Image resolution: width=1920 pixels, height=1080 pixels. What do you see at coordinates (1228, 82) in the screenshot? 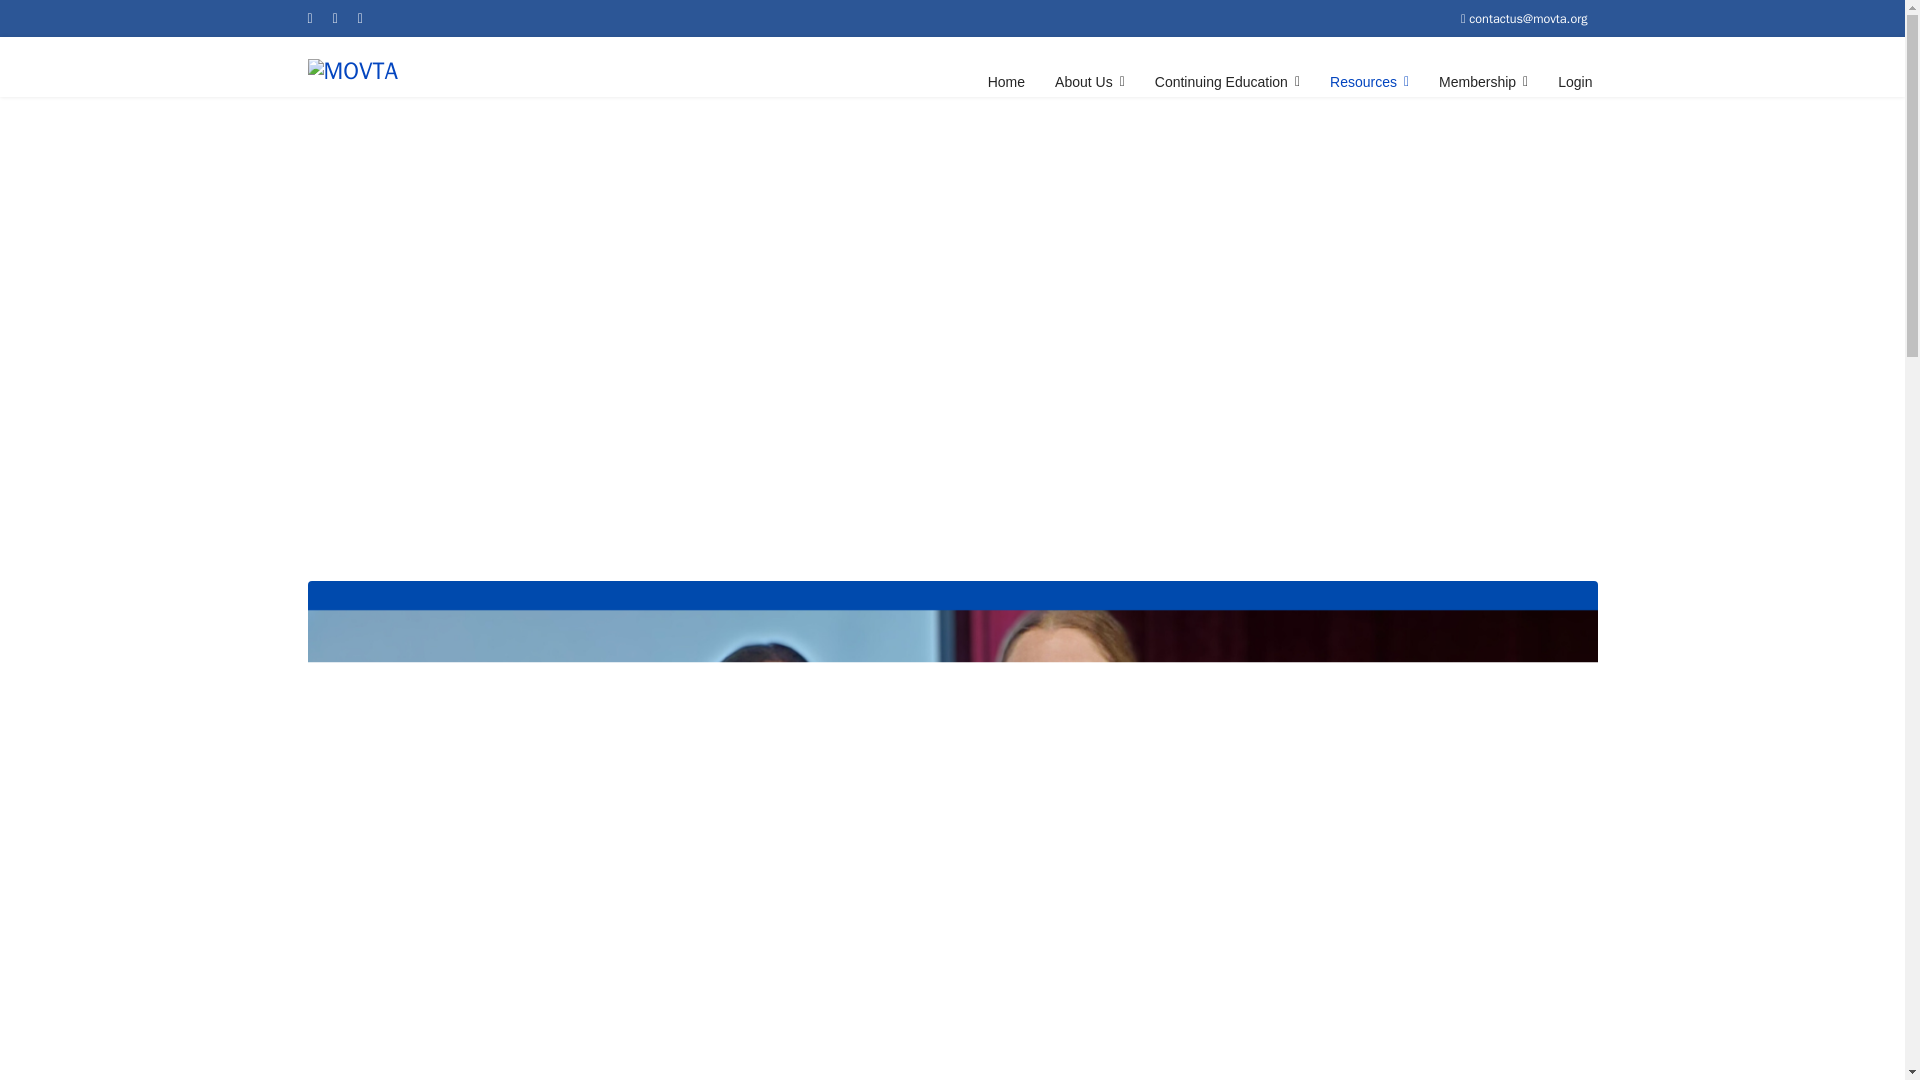
I see `Continuing Education` at bounding box center [1228, 82].